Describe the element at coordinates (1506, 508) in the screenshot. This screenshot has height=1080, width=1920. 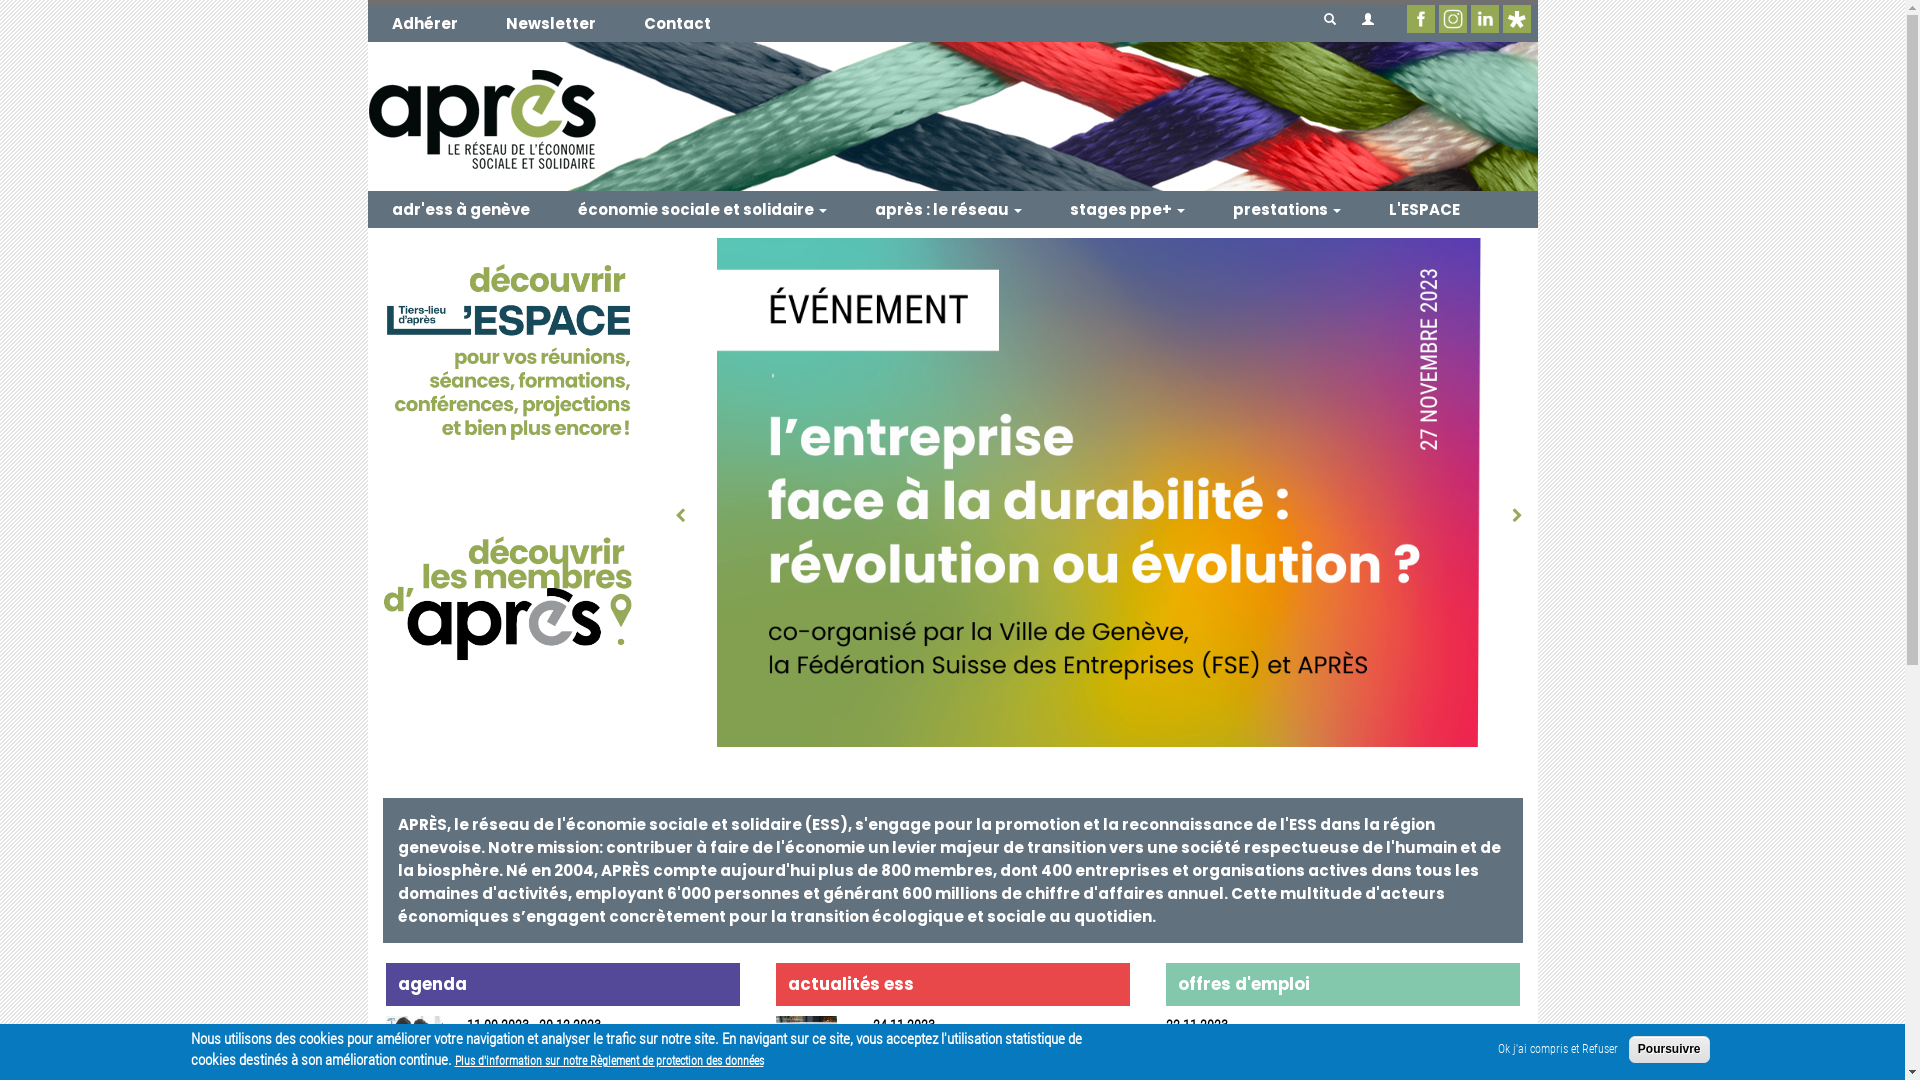
I see `Next` at that location.